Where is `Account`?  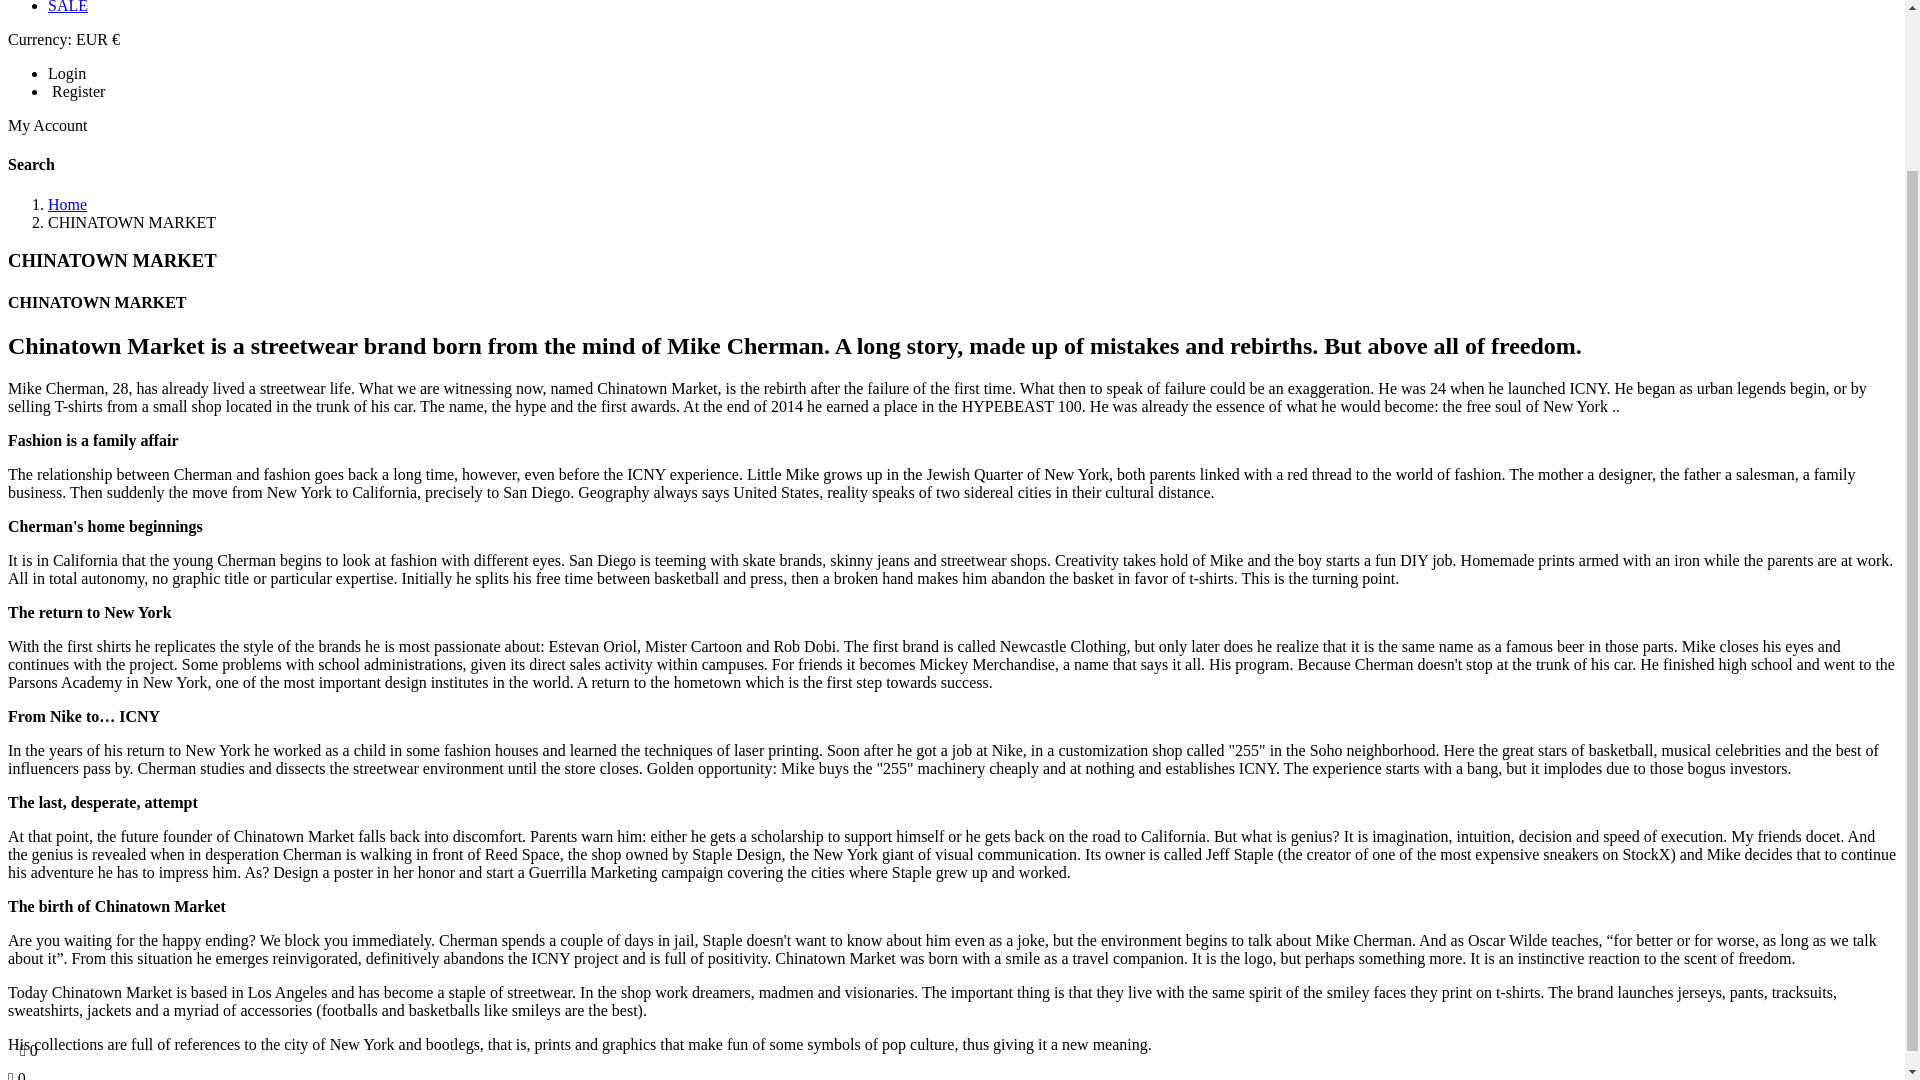
Account is located at coordinates (48, 124).